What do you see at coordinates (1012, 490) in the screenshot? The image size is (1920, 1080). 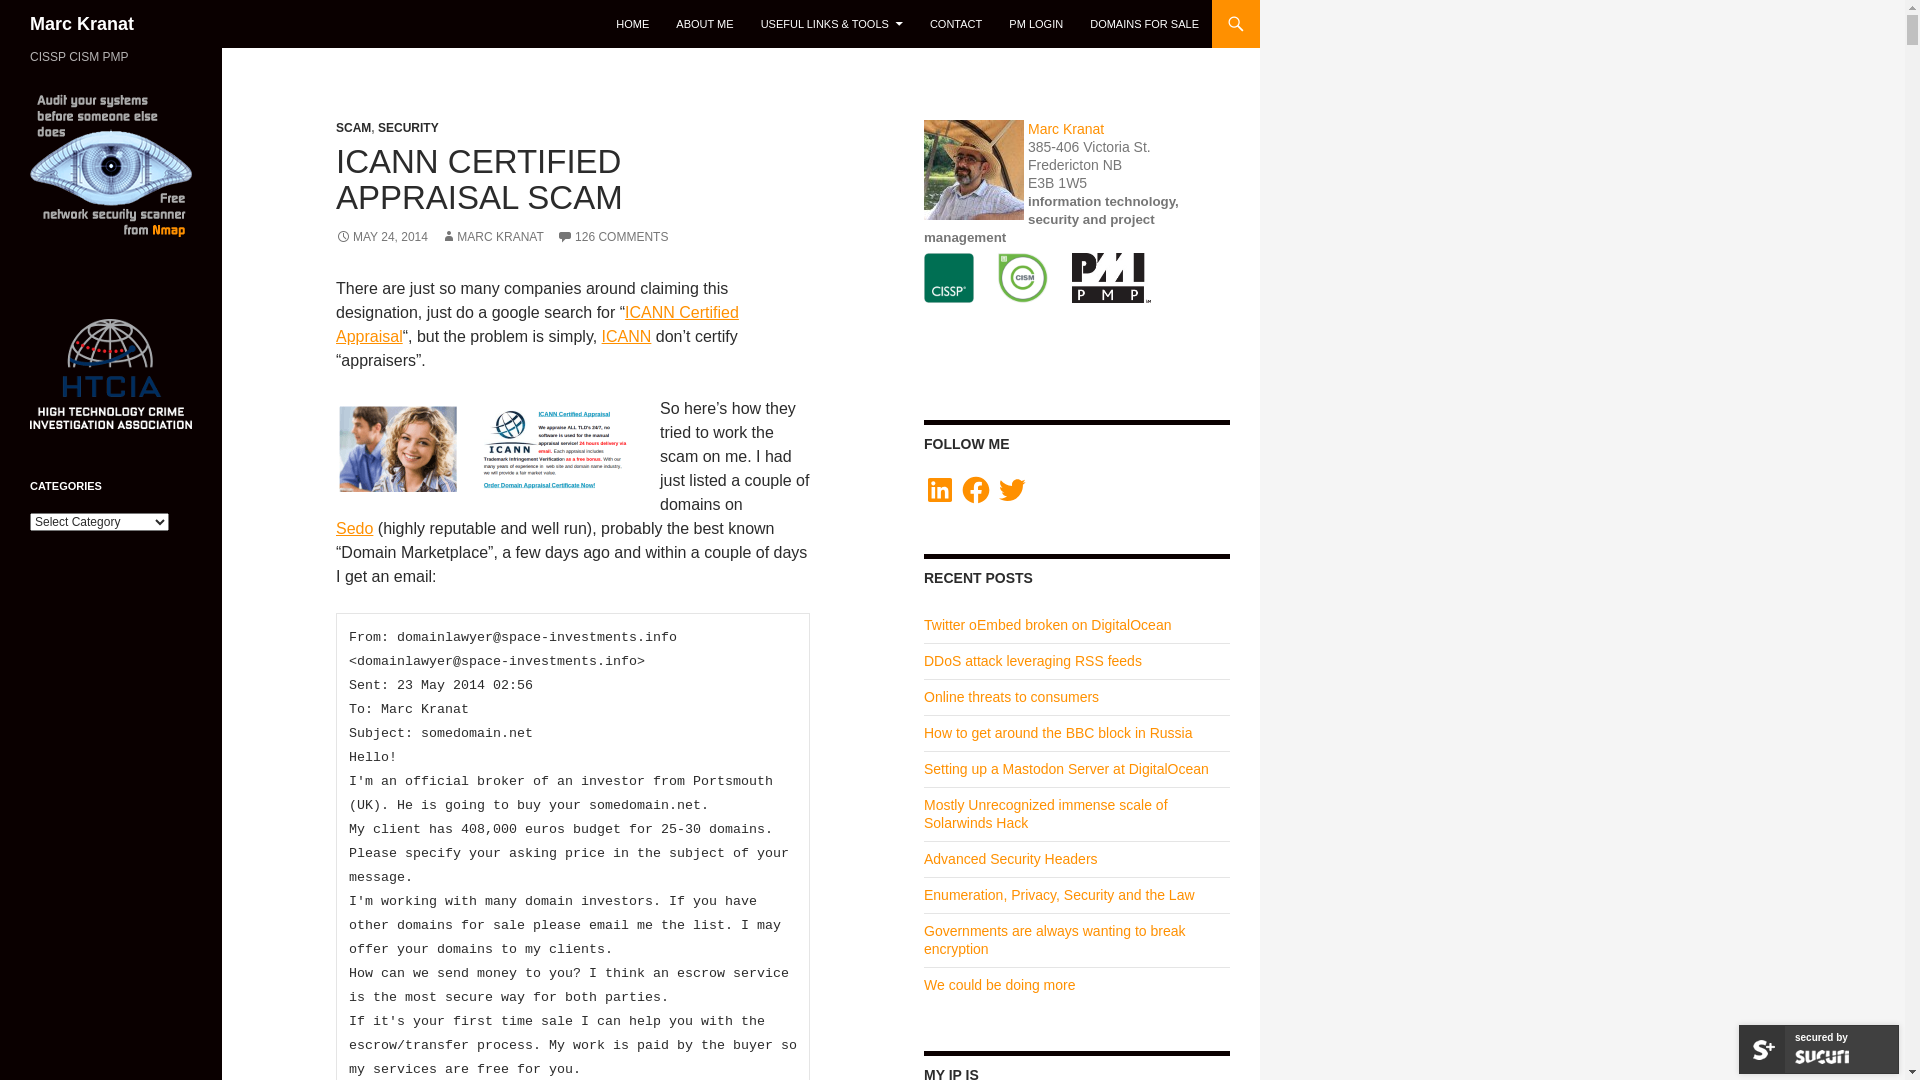 I see `Twitter` at bounding box center [1012, 490].